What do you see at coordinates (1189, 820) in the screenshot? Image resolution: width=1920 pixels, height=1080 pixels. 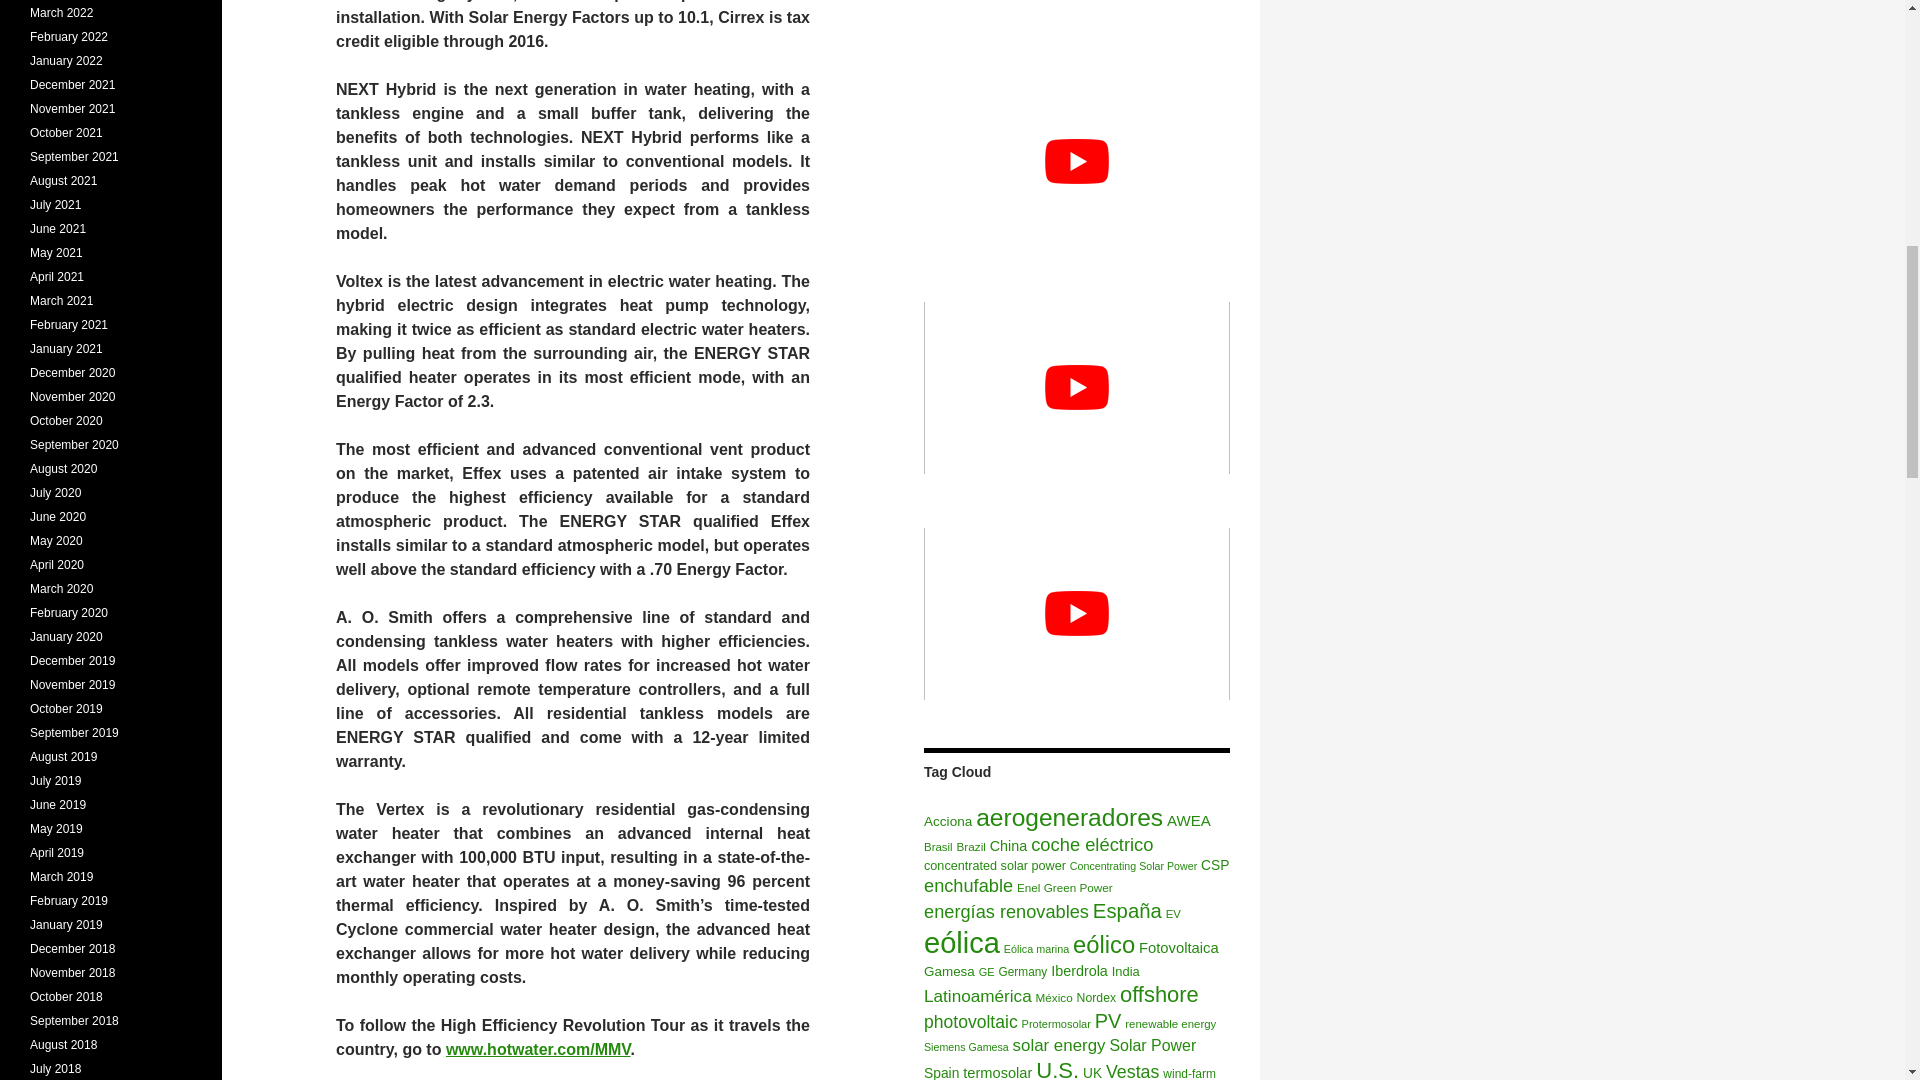 I see `AWEA` at bounding box center [1189, 820].